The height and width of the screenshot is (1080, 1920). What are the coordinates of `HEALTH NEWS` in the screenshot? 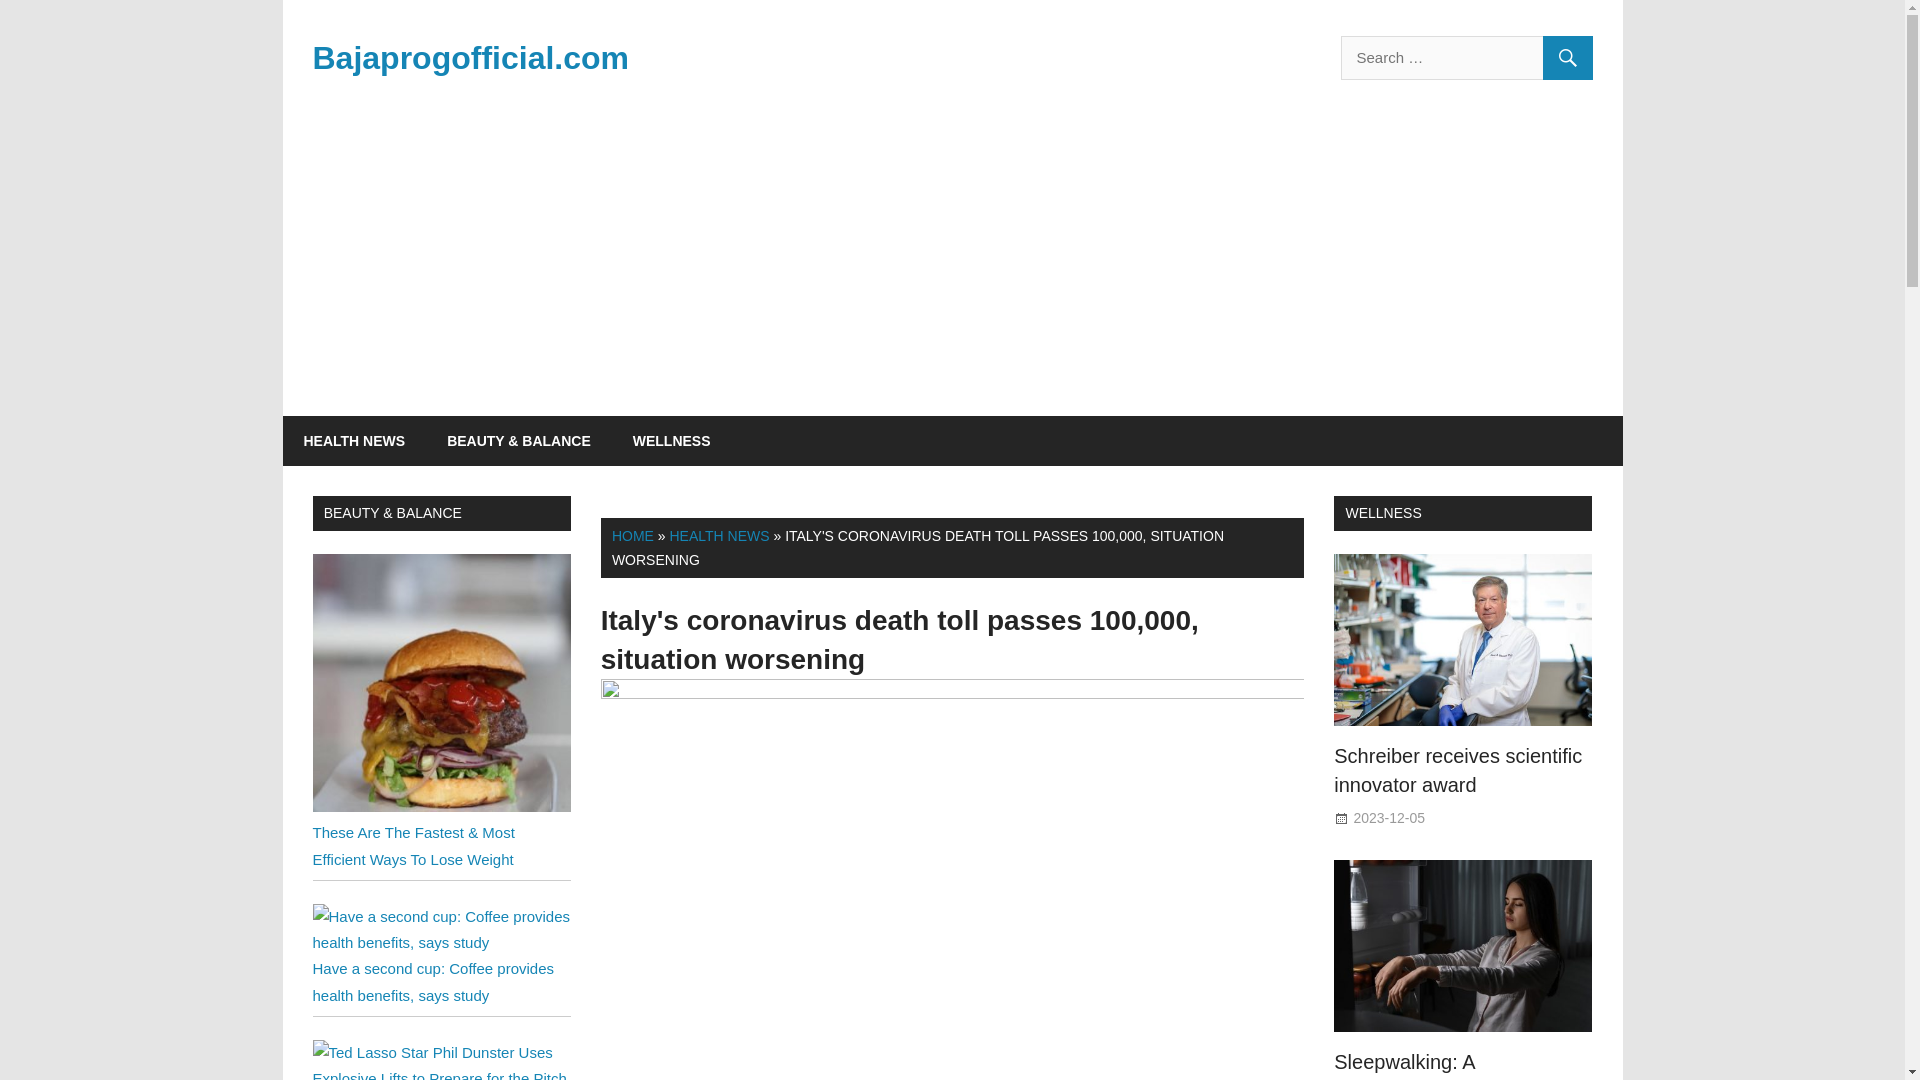 It's located at (718, 536).